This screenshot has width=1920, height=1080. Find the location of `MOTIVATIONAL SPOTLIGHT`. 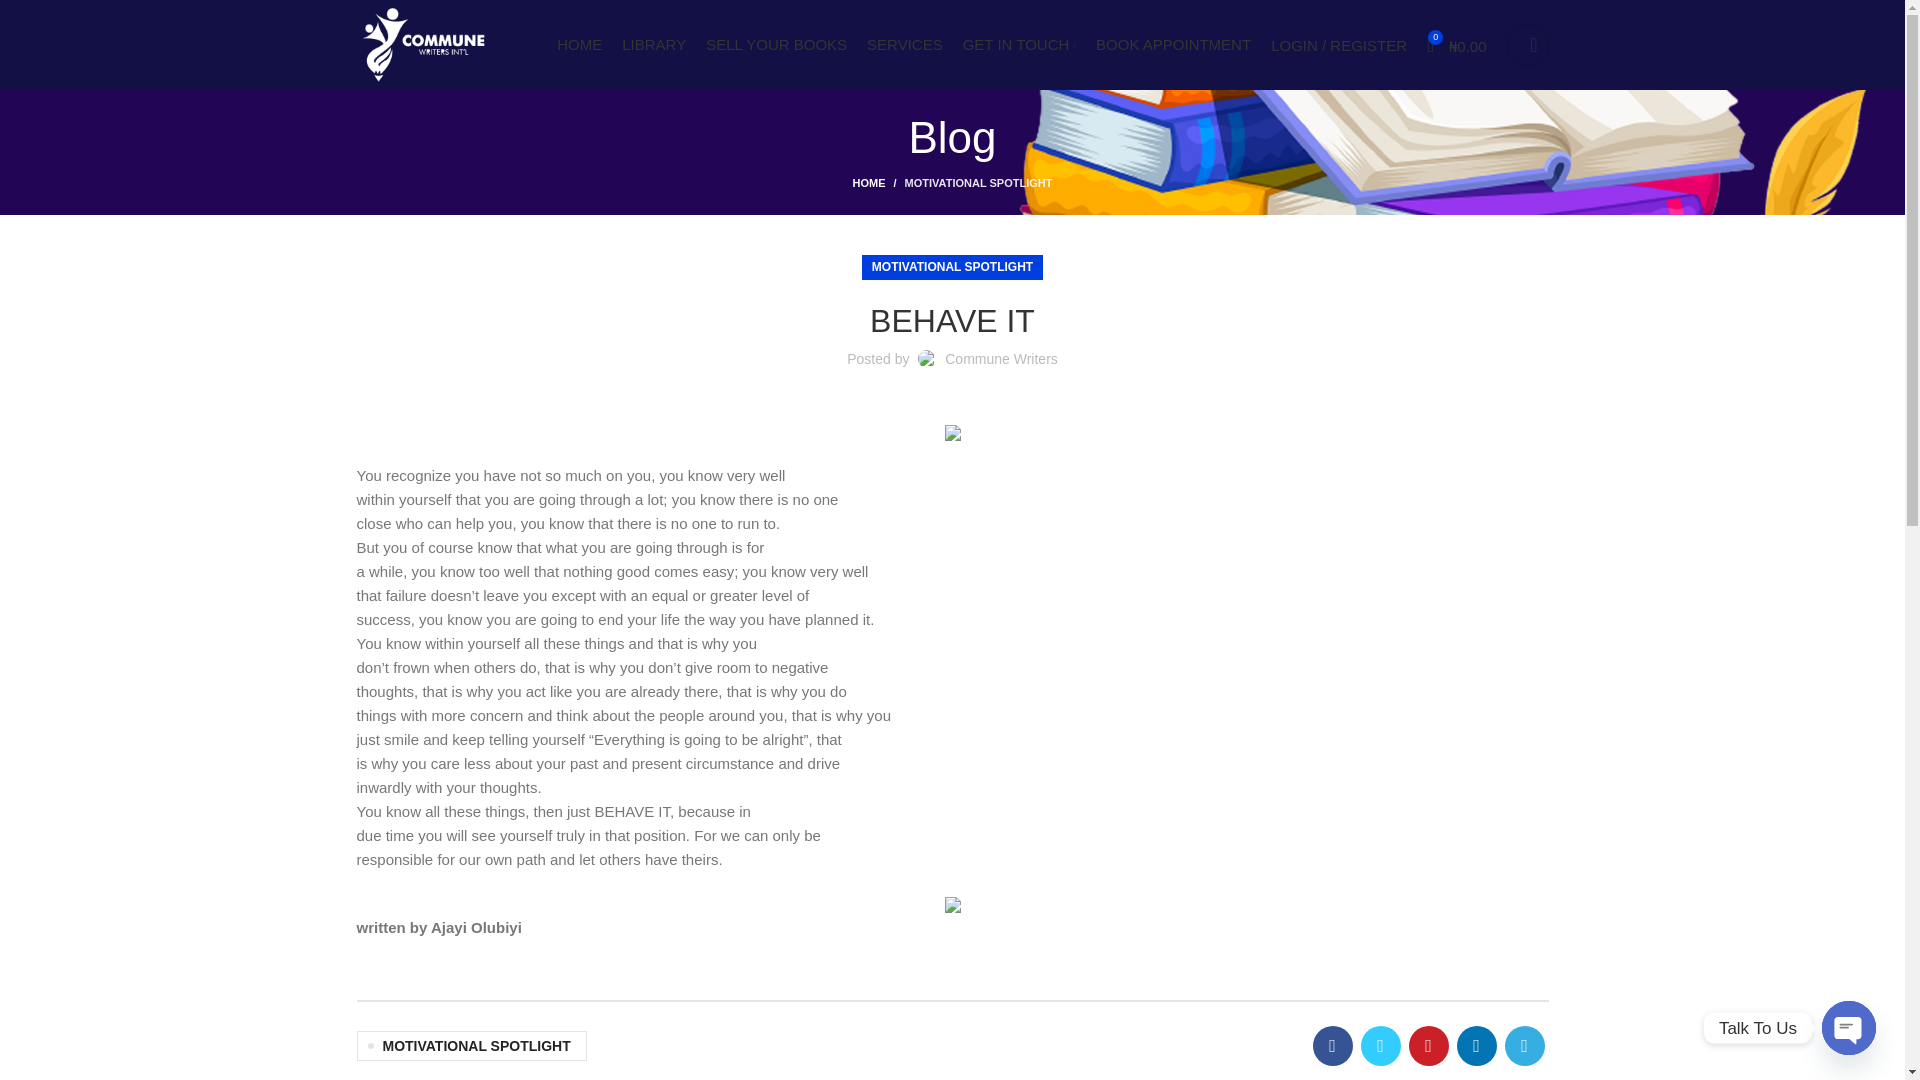

MOTIVATIONAL SPOTLIGHT is located at coordinates (470, 1046).